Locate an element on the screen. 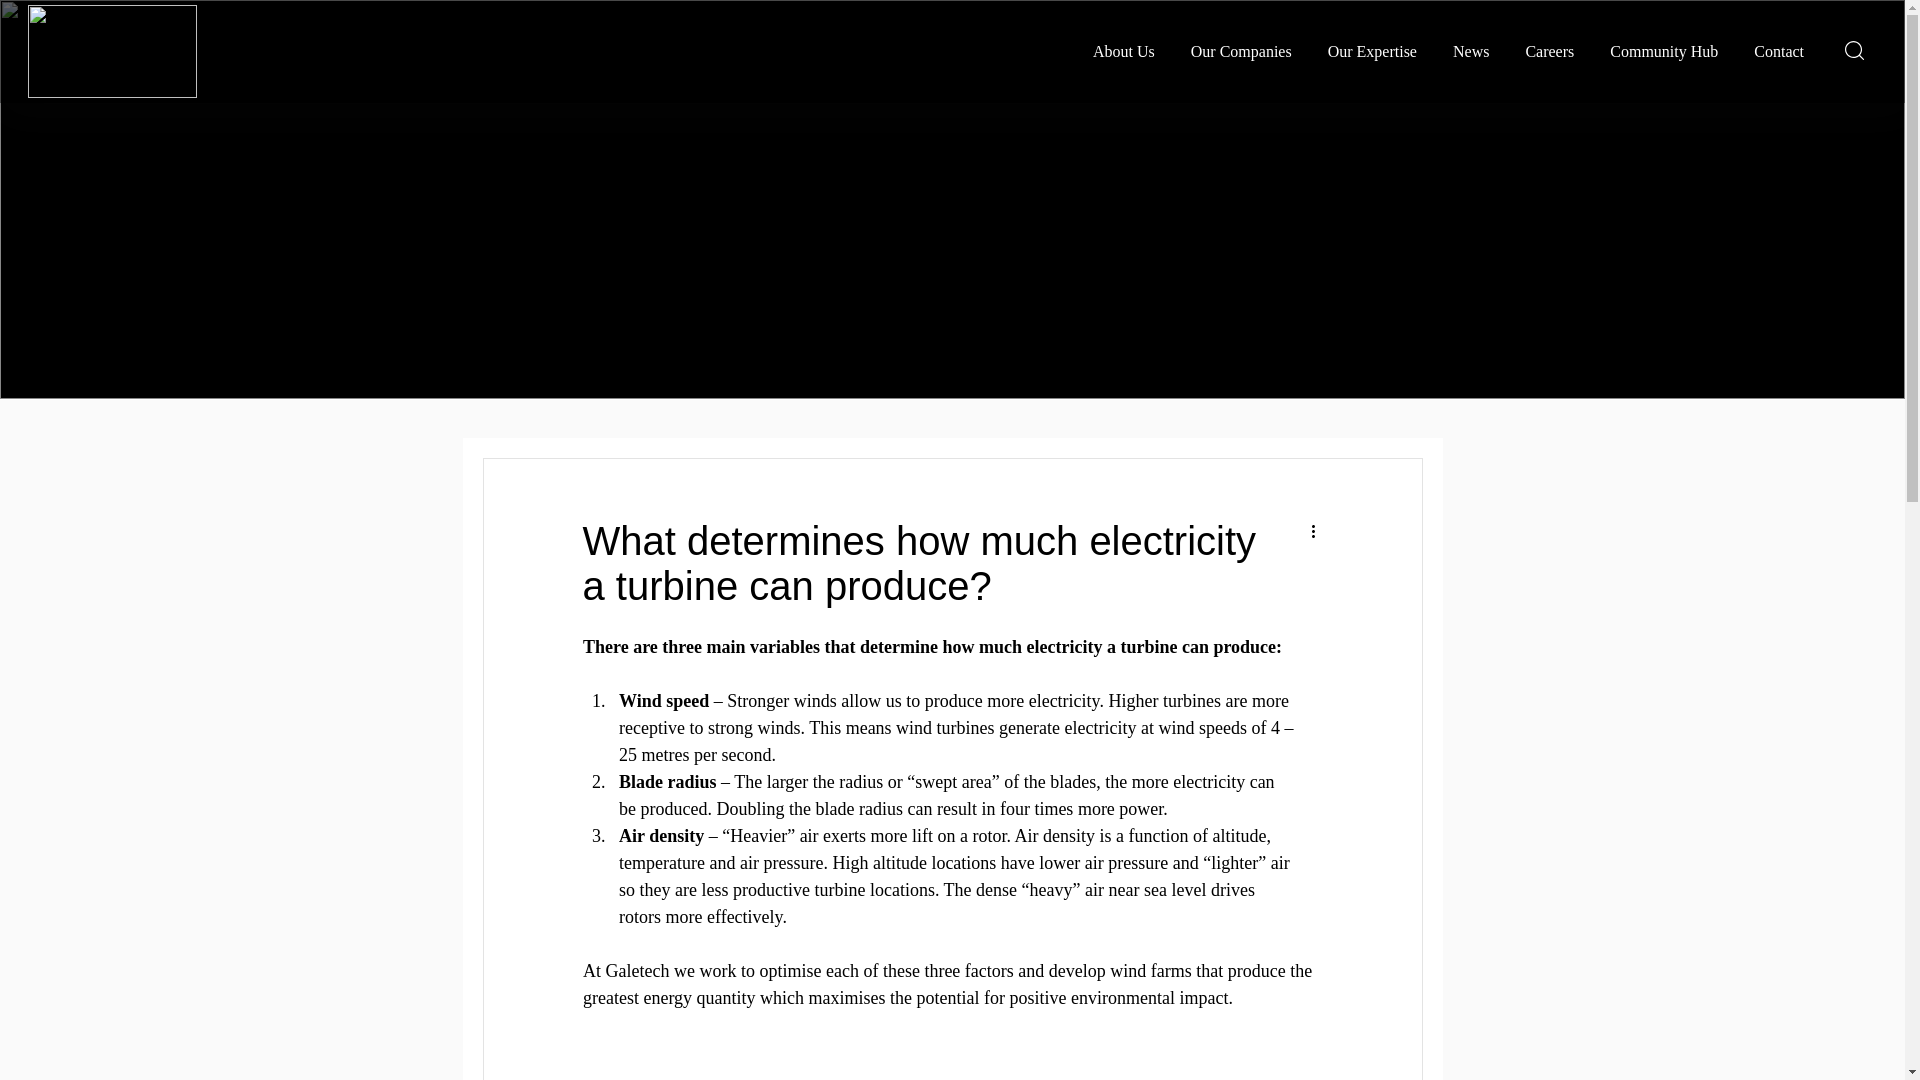  Community Hub  is located at coordinates (1666, 52).